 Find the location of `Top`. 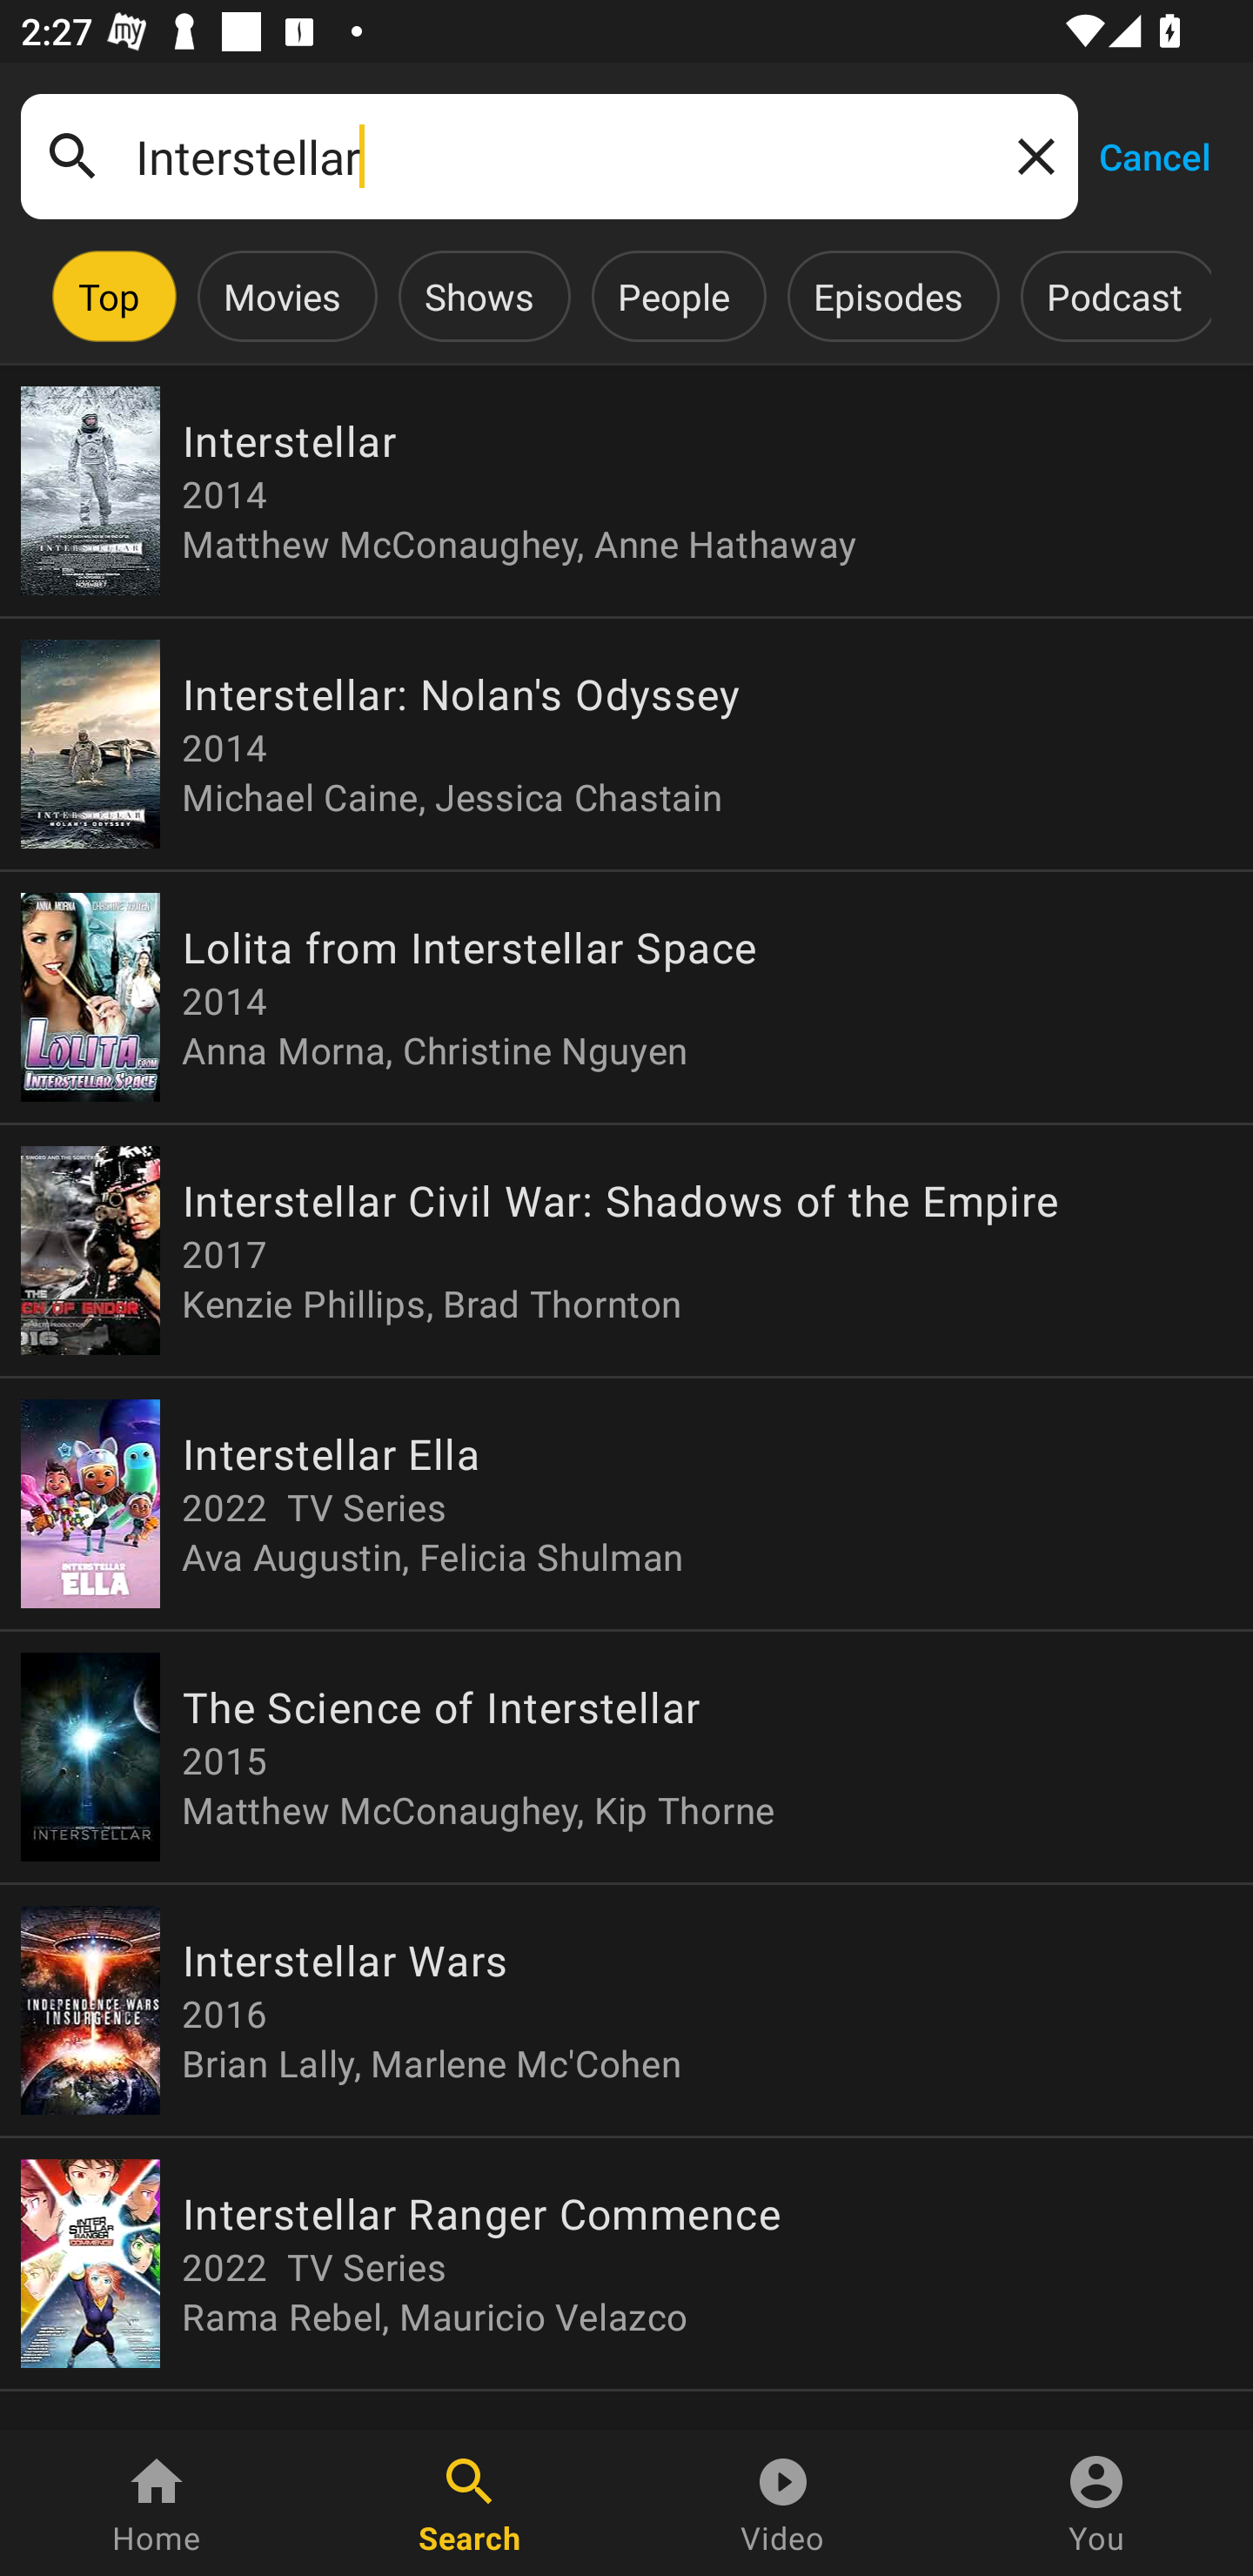

Top is located at coordinates (109, 296).